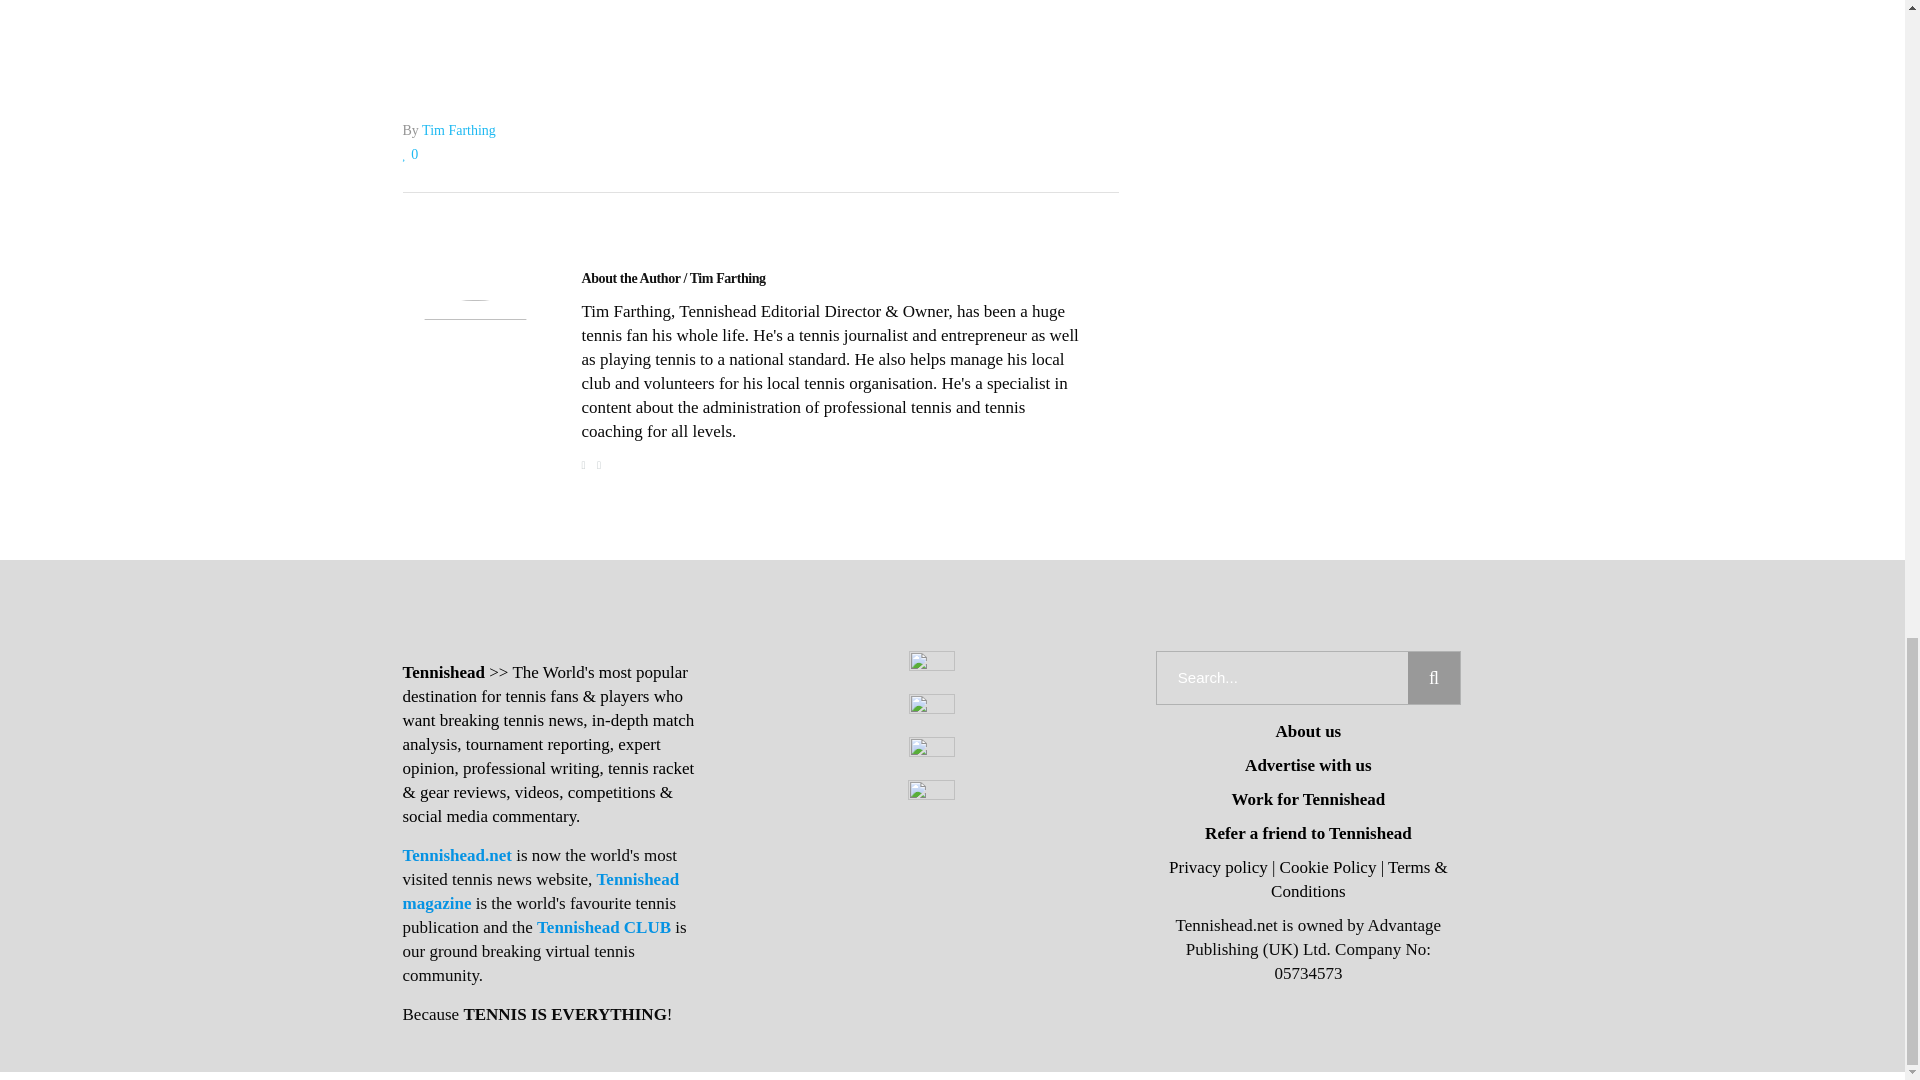 The width and height of the screenshot is (1920, 1080). Describe the element at coordinates (474, 372) in the screenshot. I see `Djokovic does it again` at that location.